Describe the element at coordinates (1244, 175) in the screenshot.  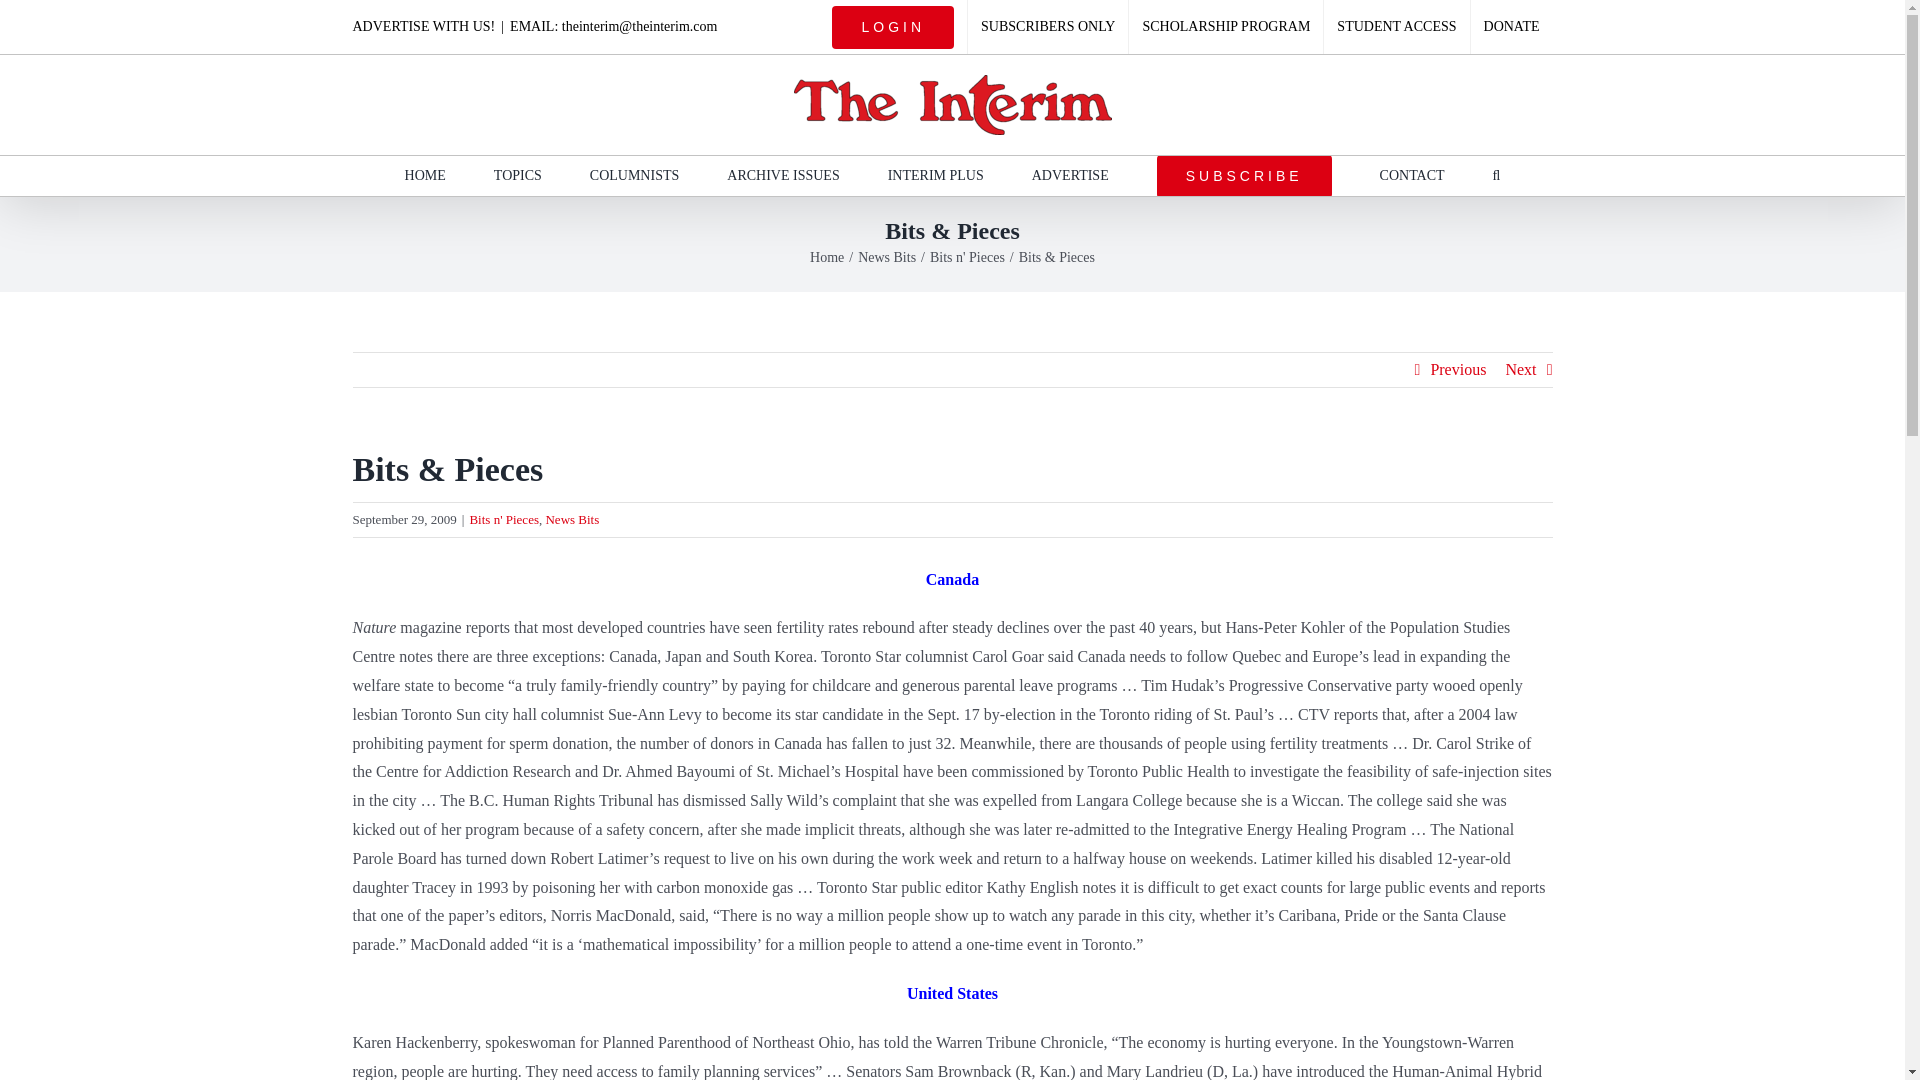
I see `SUBSCRIBE` at that location.